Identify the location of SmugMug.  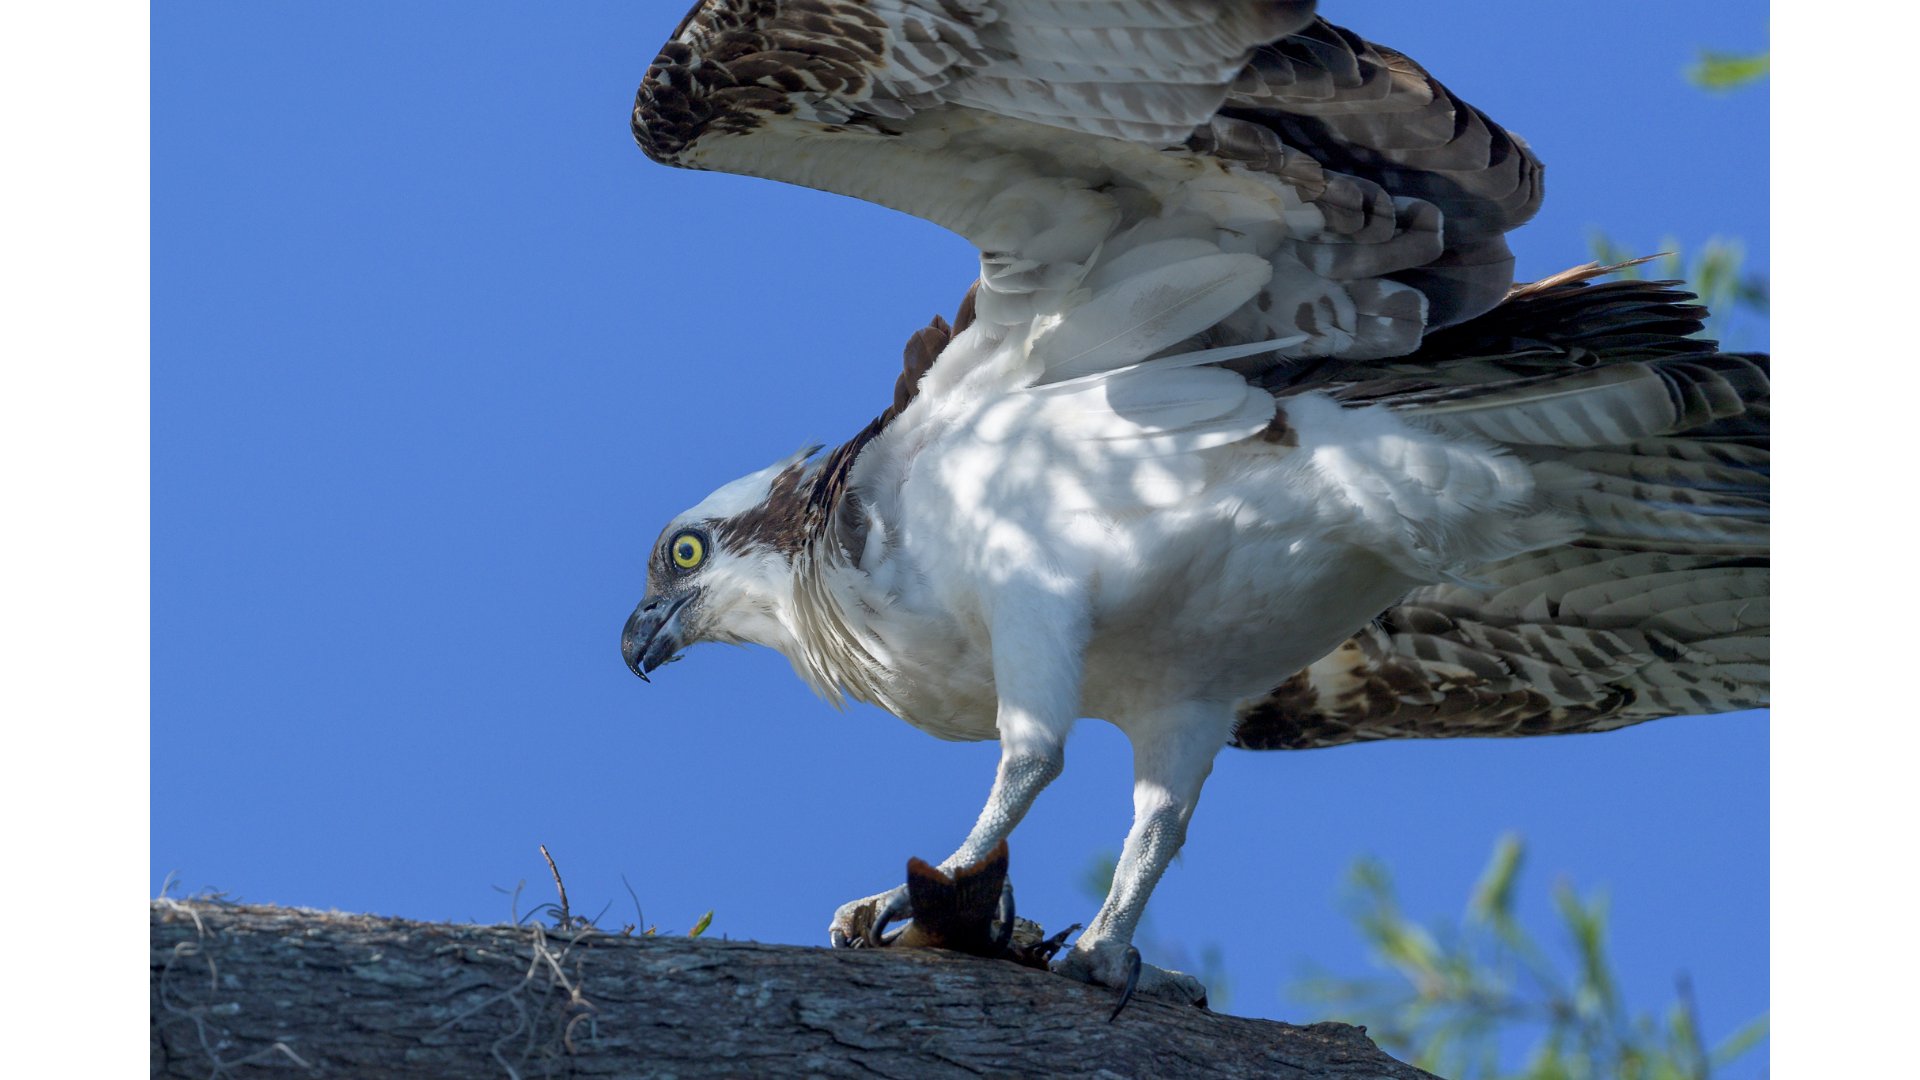
(78, 30).